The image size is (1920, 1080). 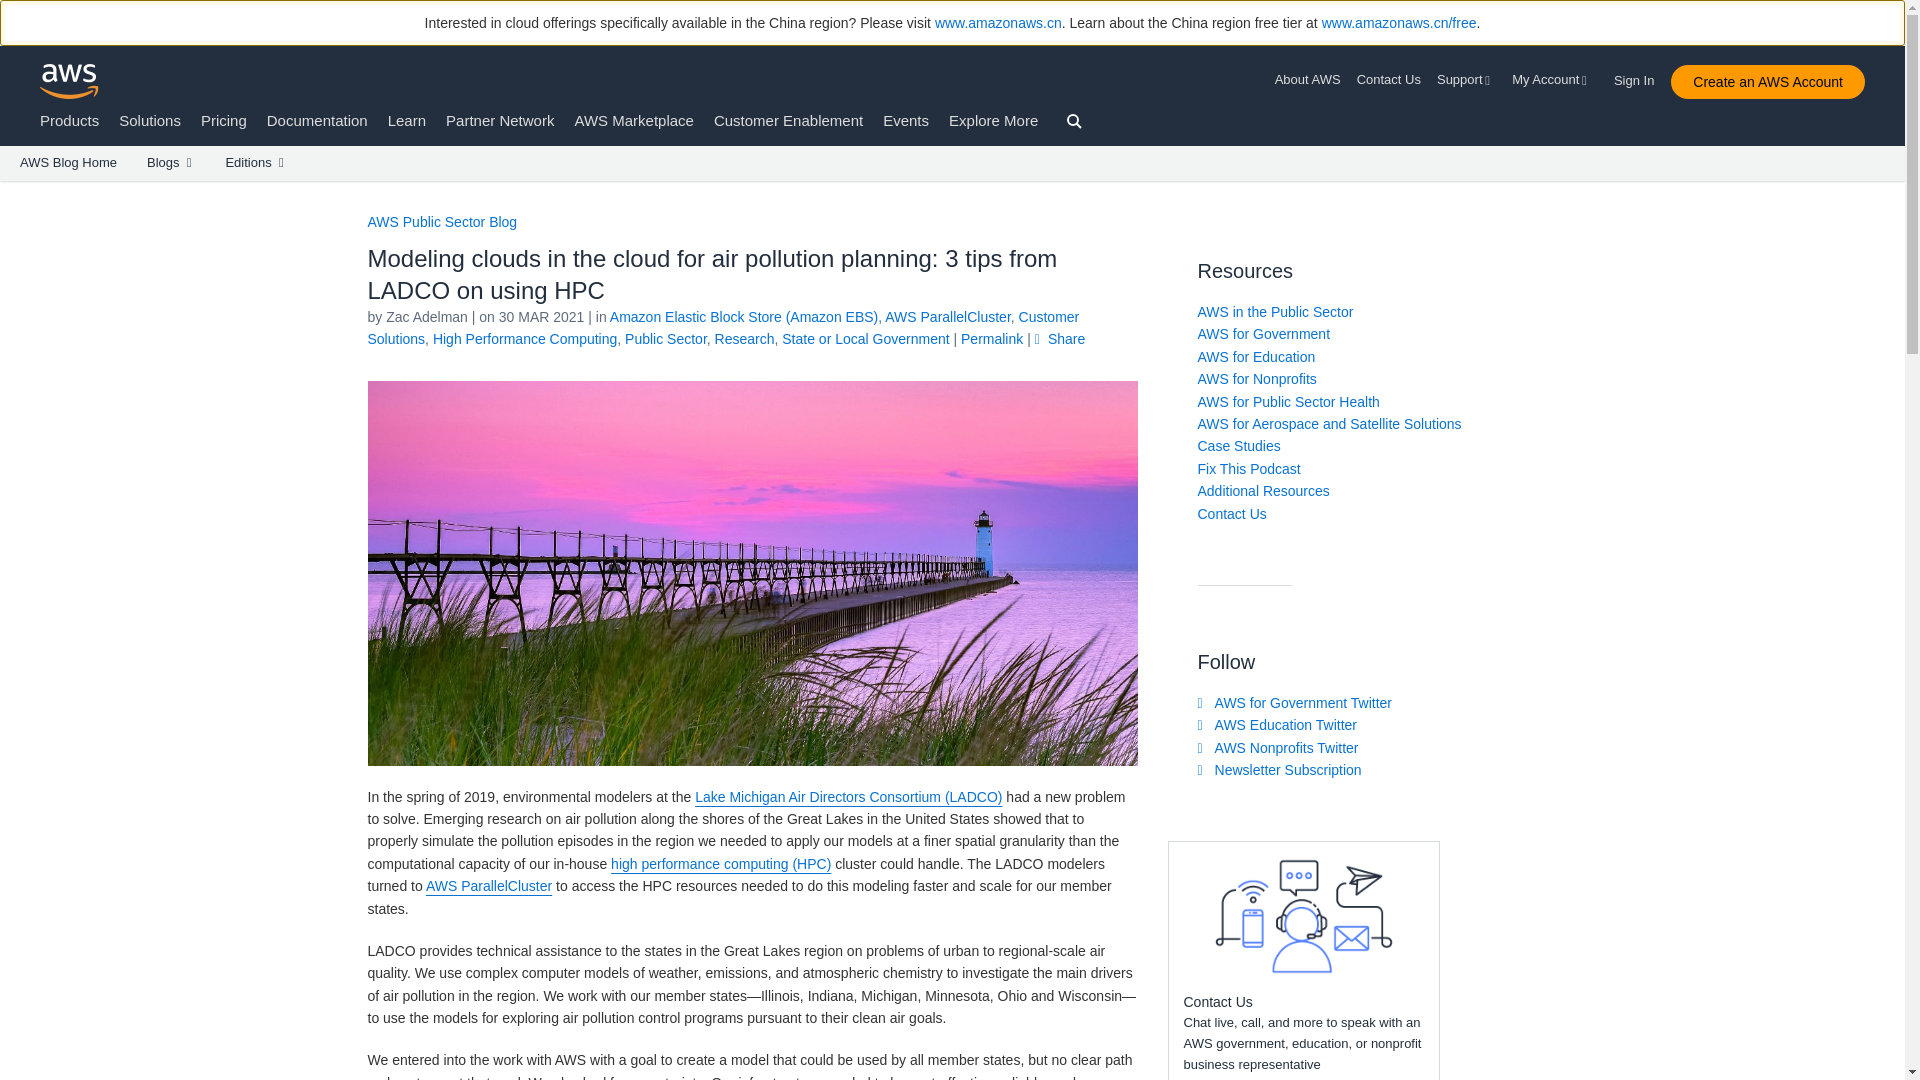 What do you see at coordinates (10, 190) in the screenshot?
I see `Skip to Main Content` at bounding box center [10, 190].